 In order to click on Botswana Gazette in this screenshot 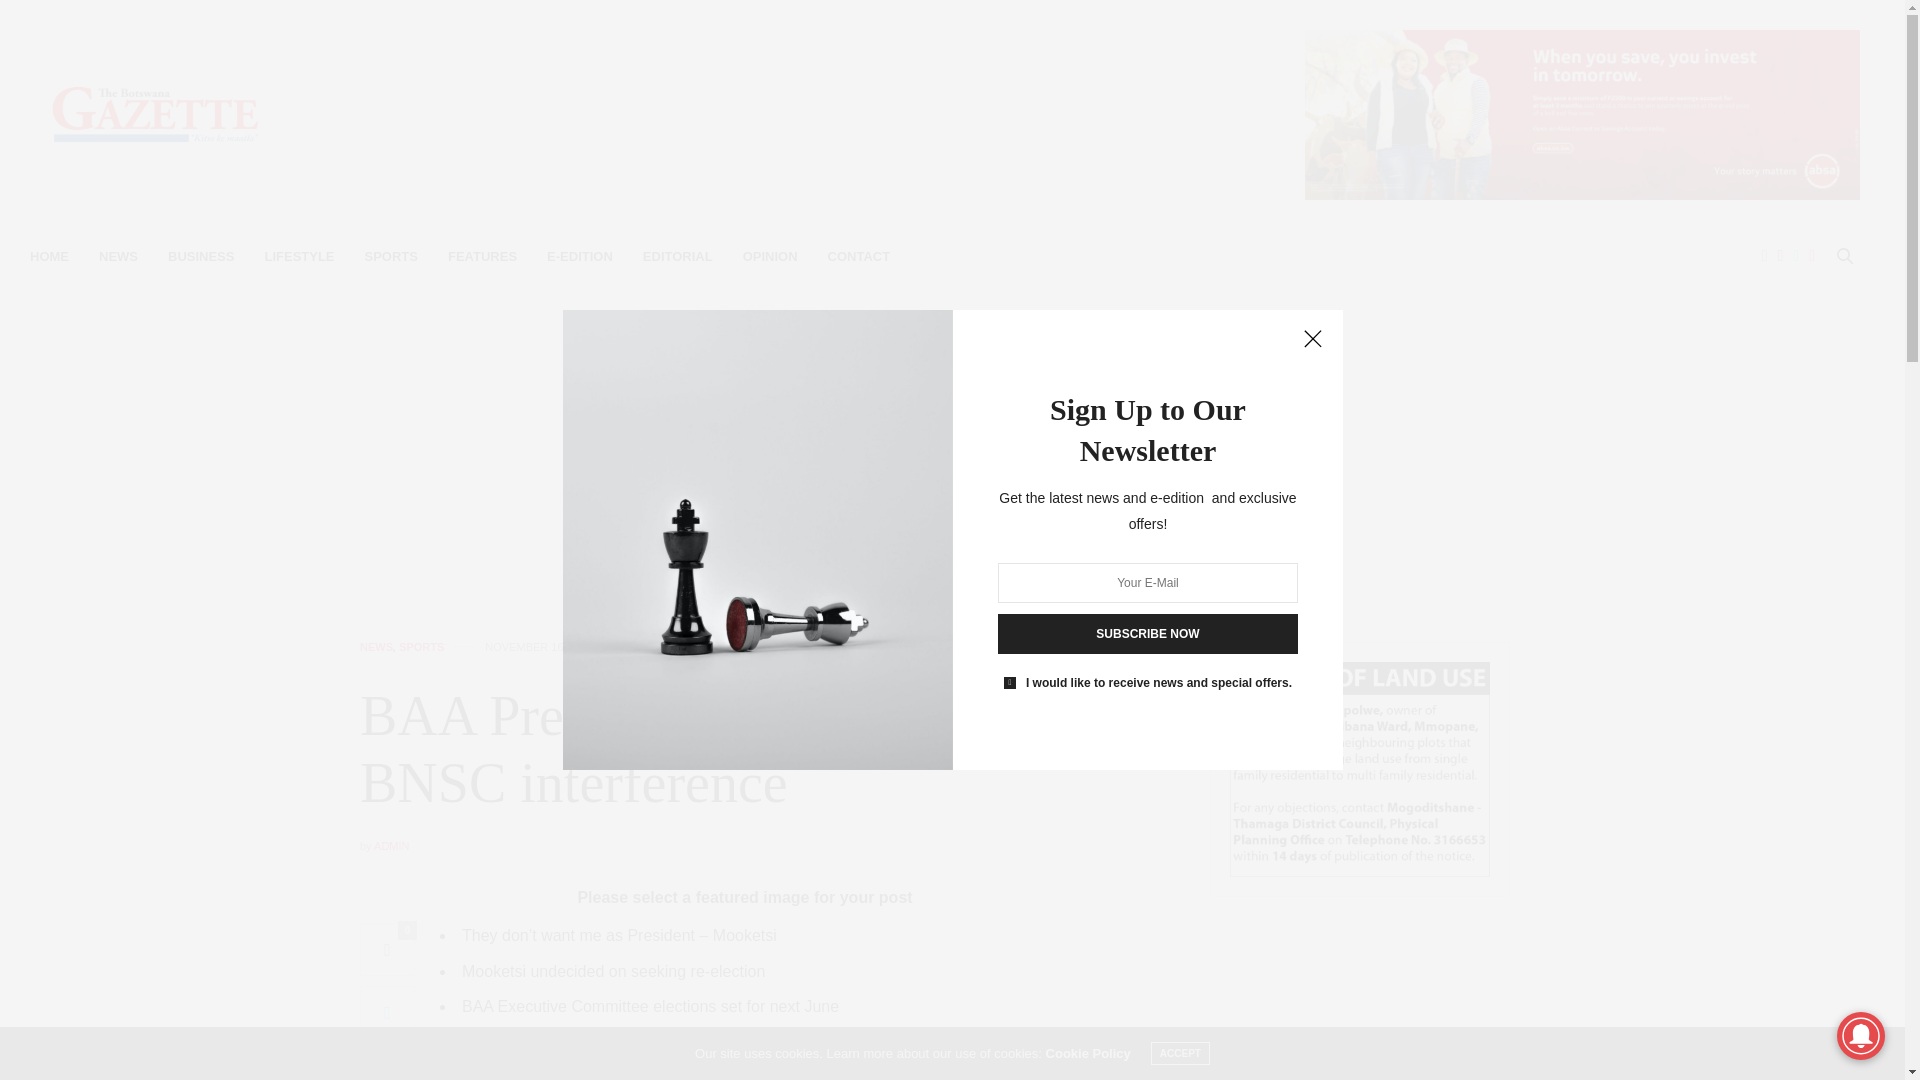, I will do `click(155, 114)`.